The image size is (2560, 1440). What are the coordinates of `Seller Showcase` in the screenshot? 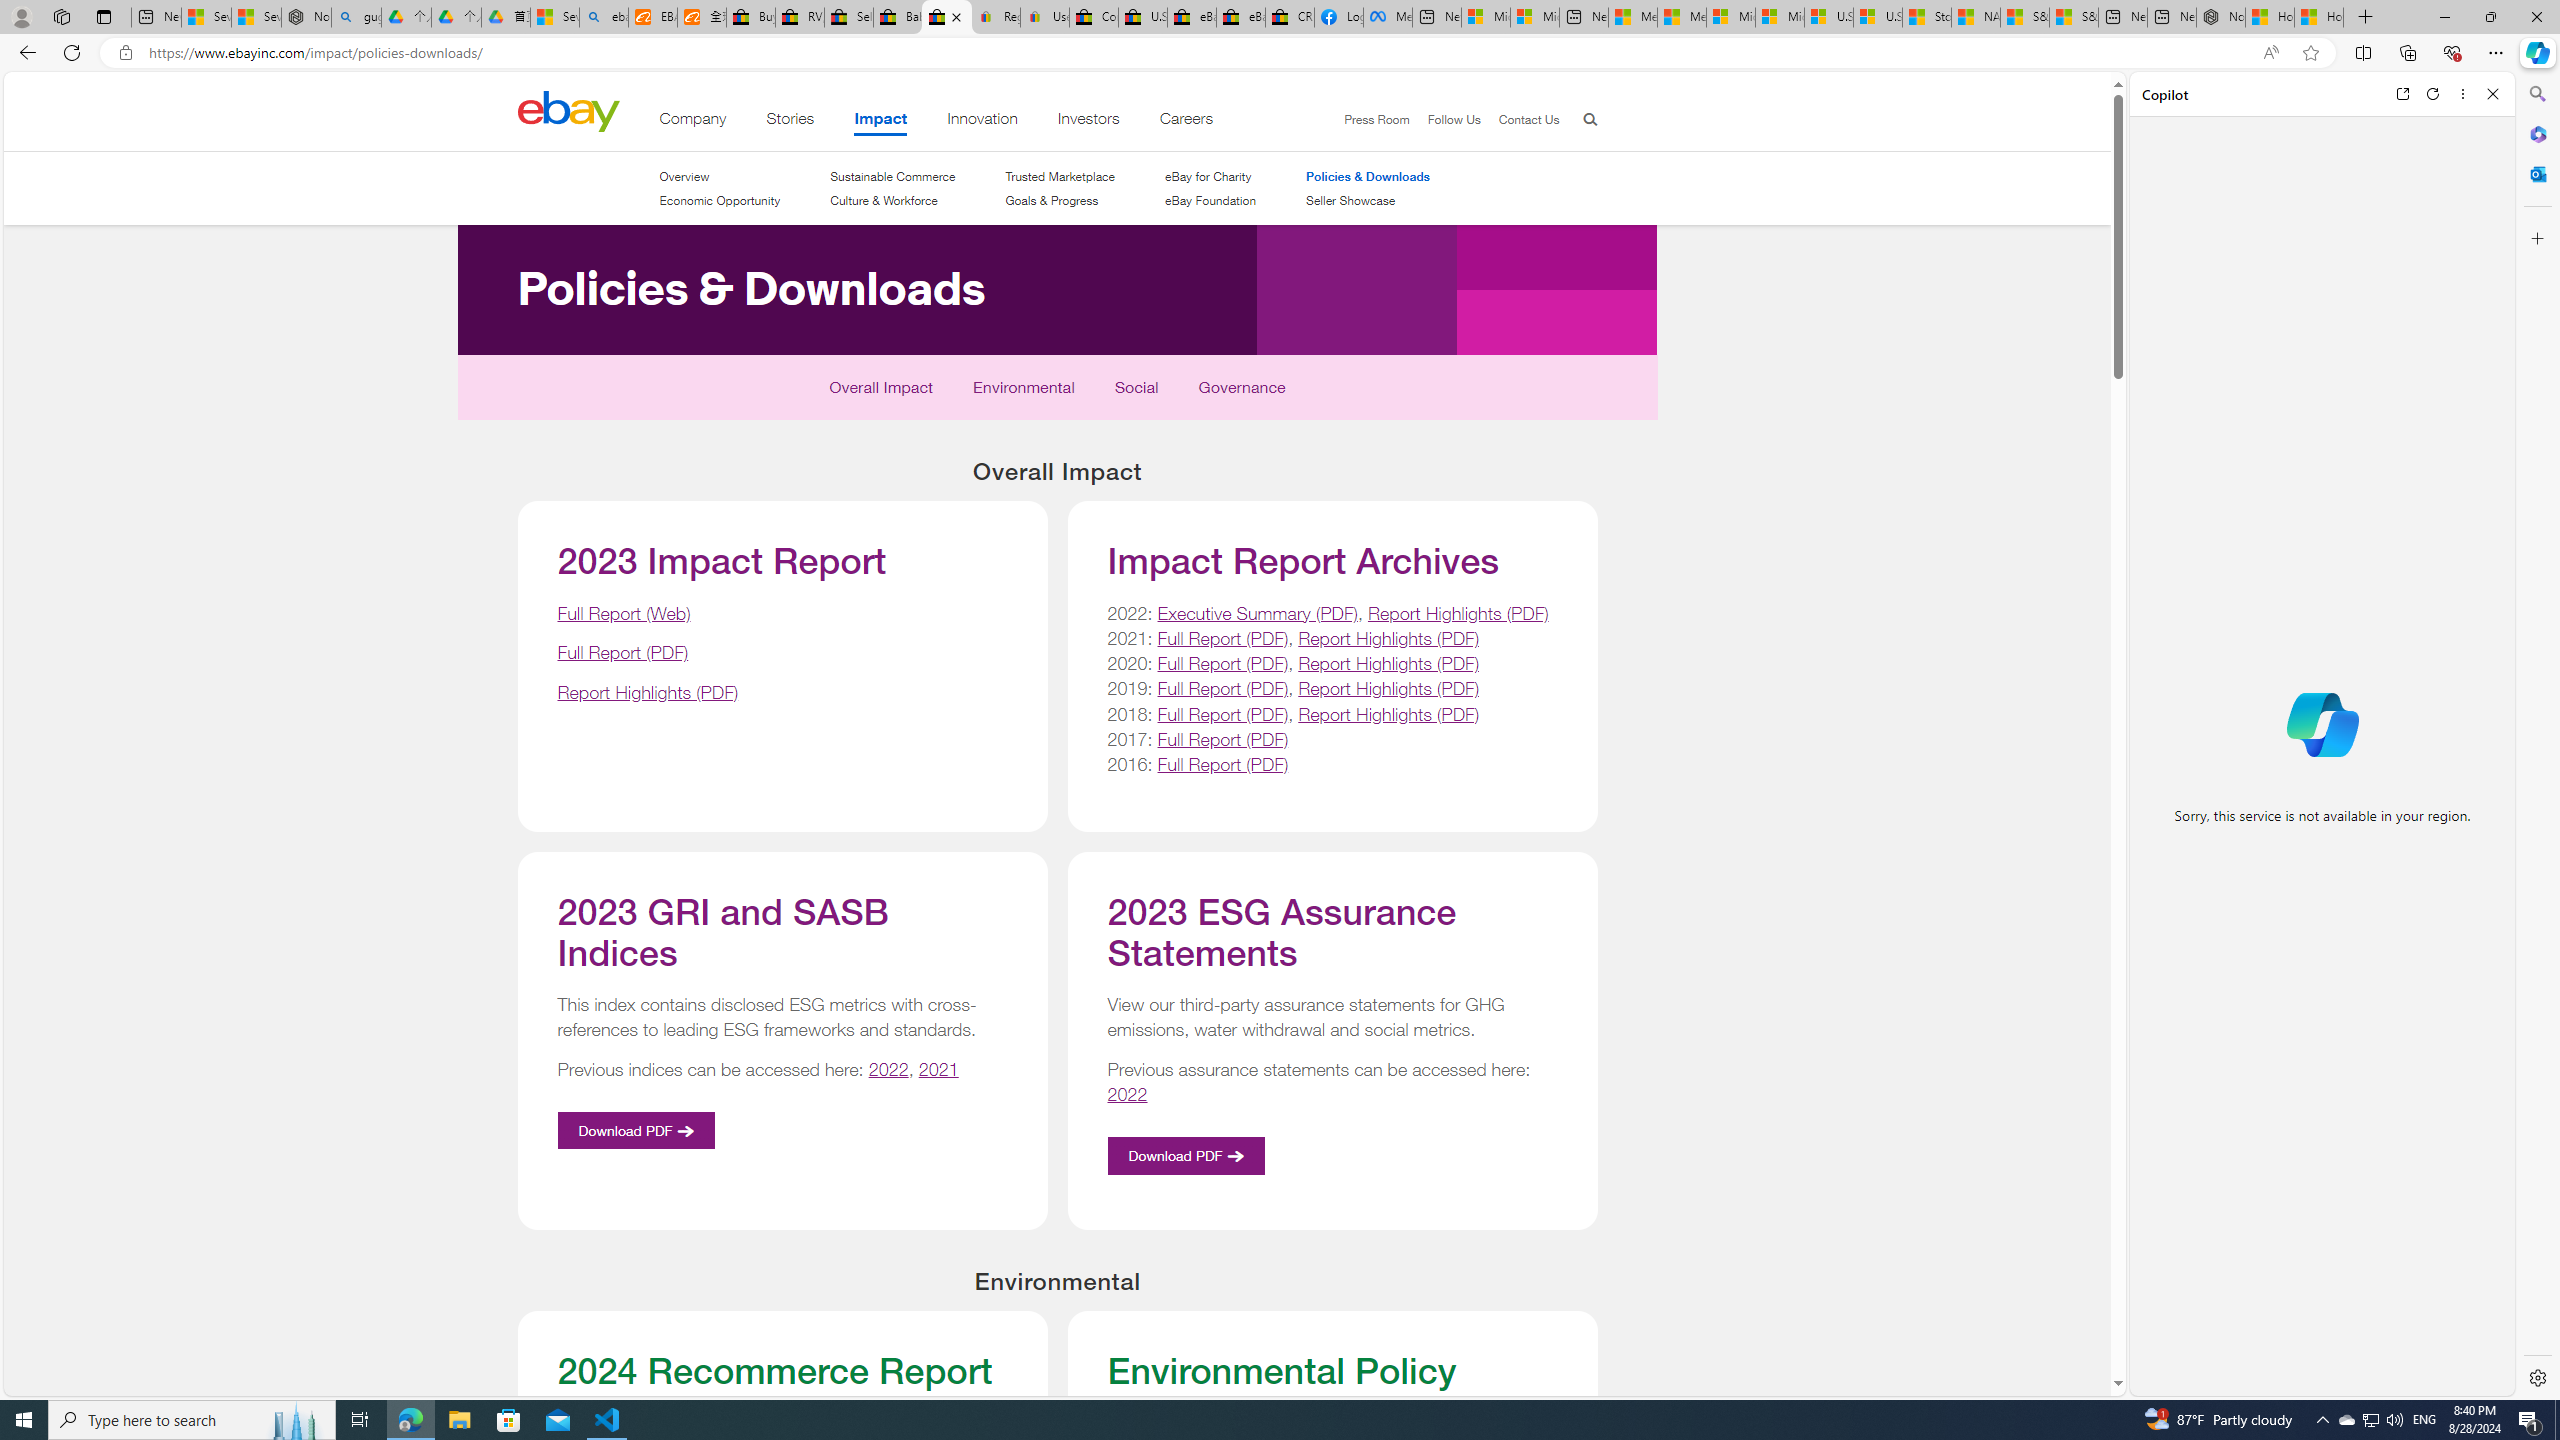 It's located at (1350, 200).